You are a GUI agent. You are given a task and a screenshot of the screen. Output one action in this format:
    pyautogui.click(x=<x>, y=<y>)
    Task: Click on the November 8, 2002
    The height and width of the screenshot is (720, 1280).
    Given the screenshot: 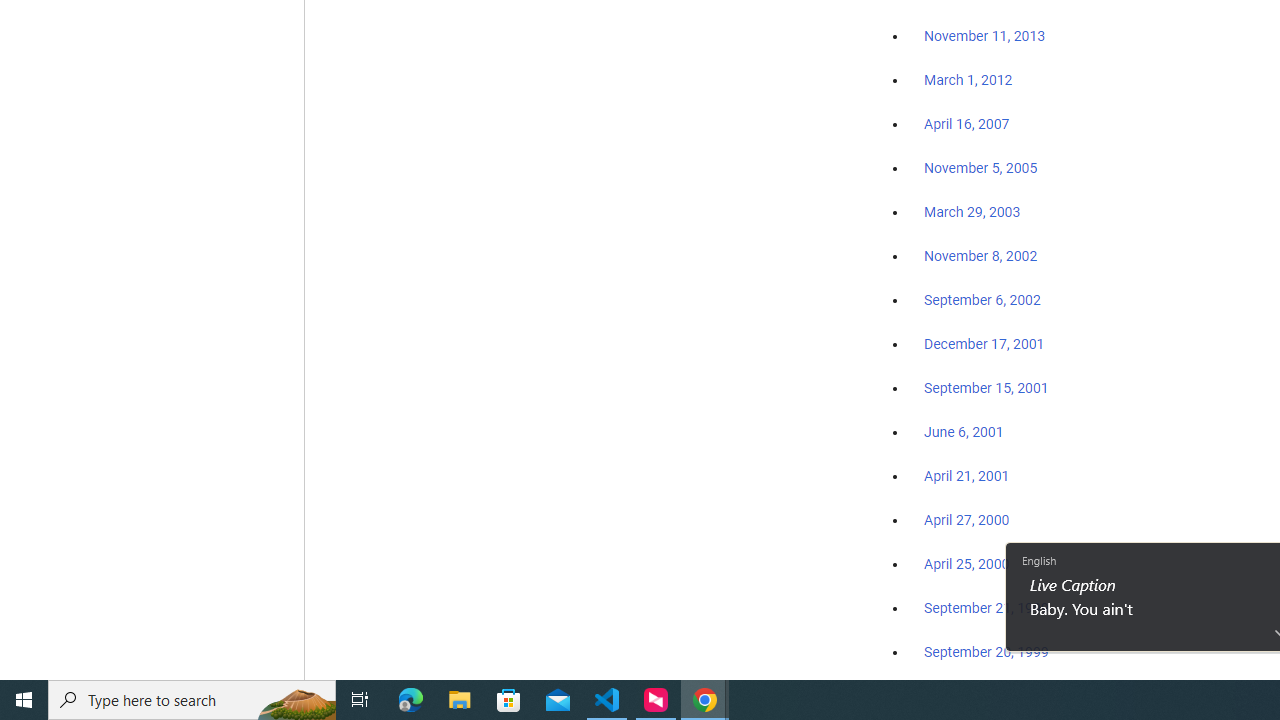 What is the action you would take?
    pyautogui.click(x=981, y=256)
    